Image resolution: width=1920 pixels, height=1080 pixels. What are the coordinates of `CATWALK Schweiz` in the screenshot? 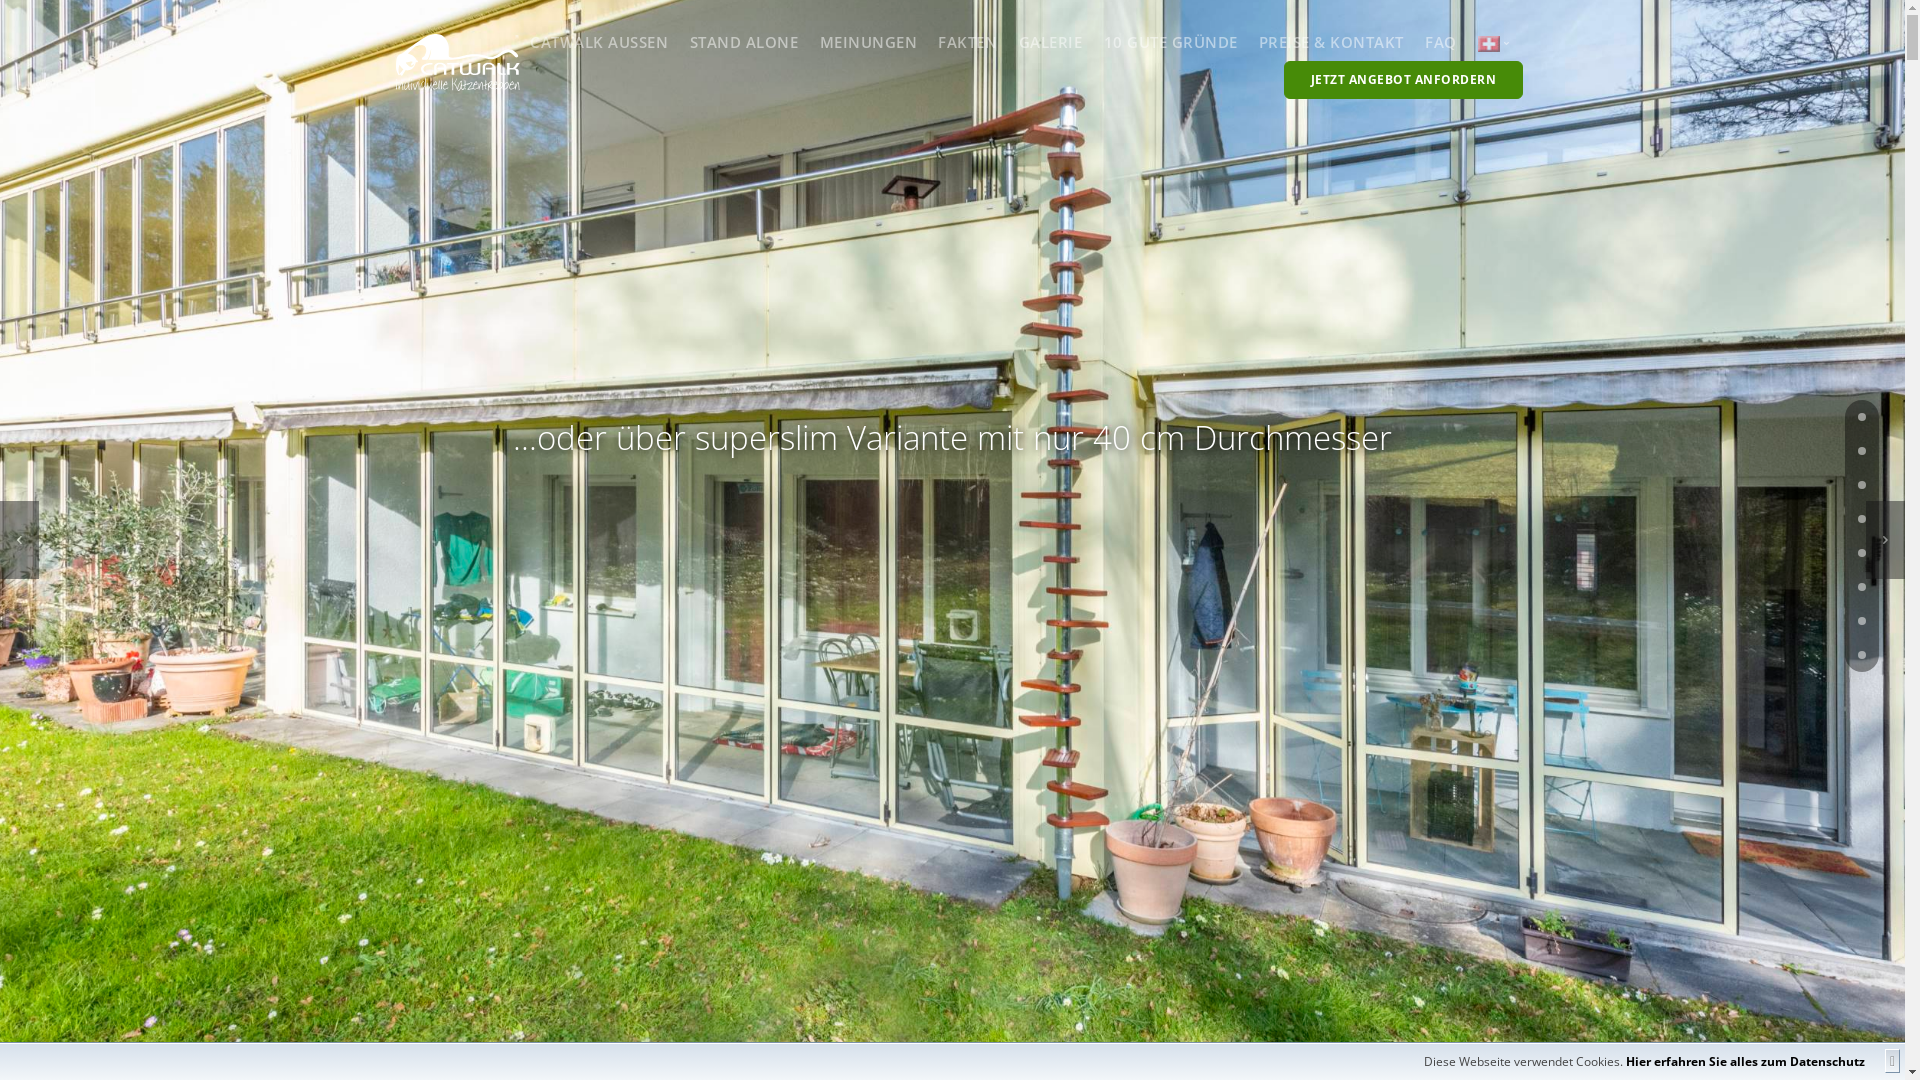 It's located at (1489, 44).